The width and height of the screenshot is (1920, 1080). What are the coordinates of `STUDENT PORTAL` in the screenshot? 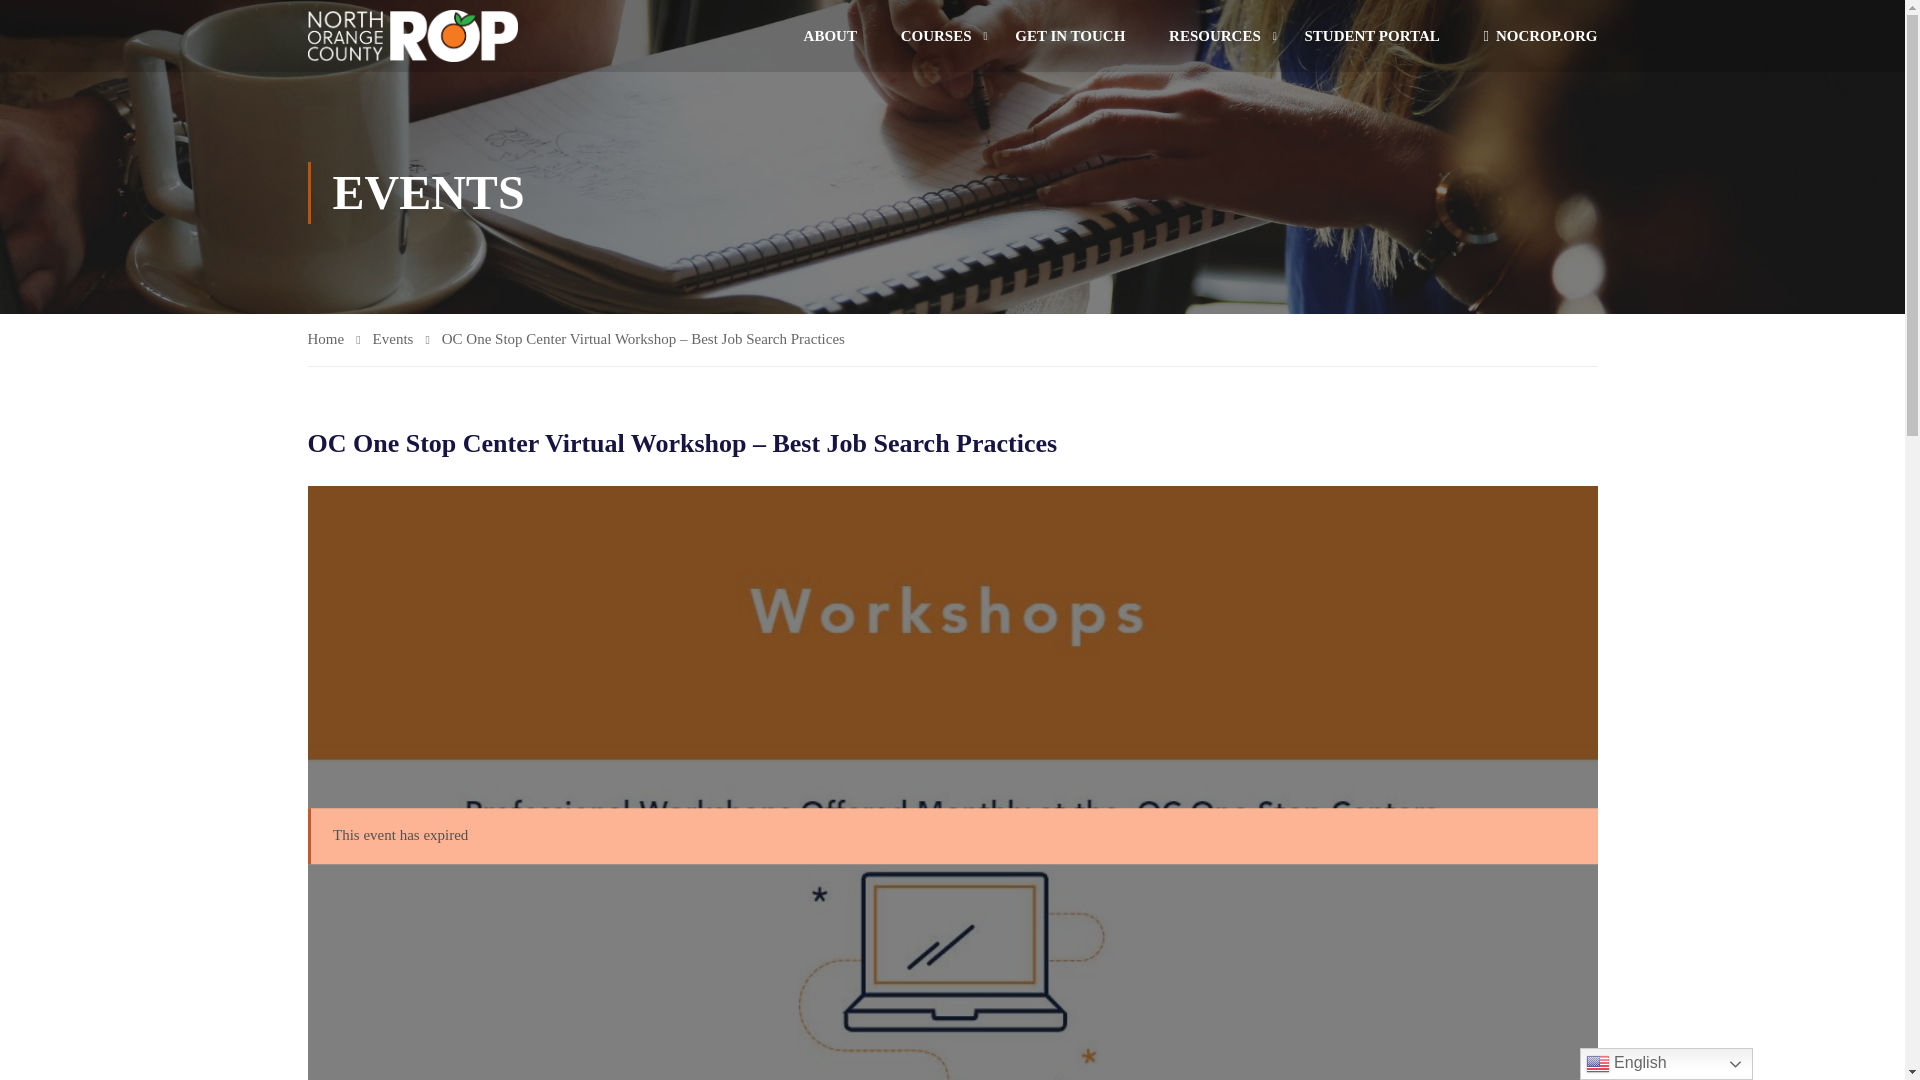 It's located at (1372, 36).